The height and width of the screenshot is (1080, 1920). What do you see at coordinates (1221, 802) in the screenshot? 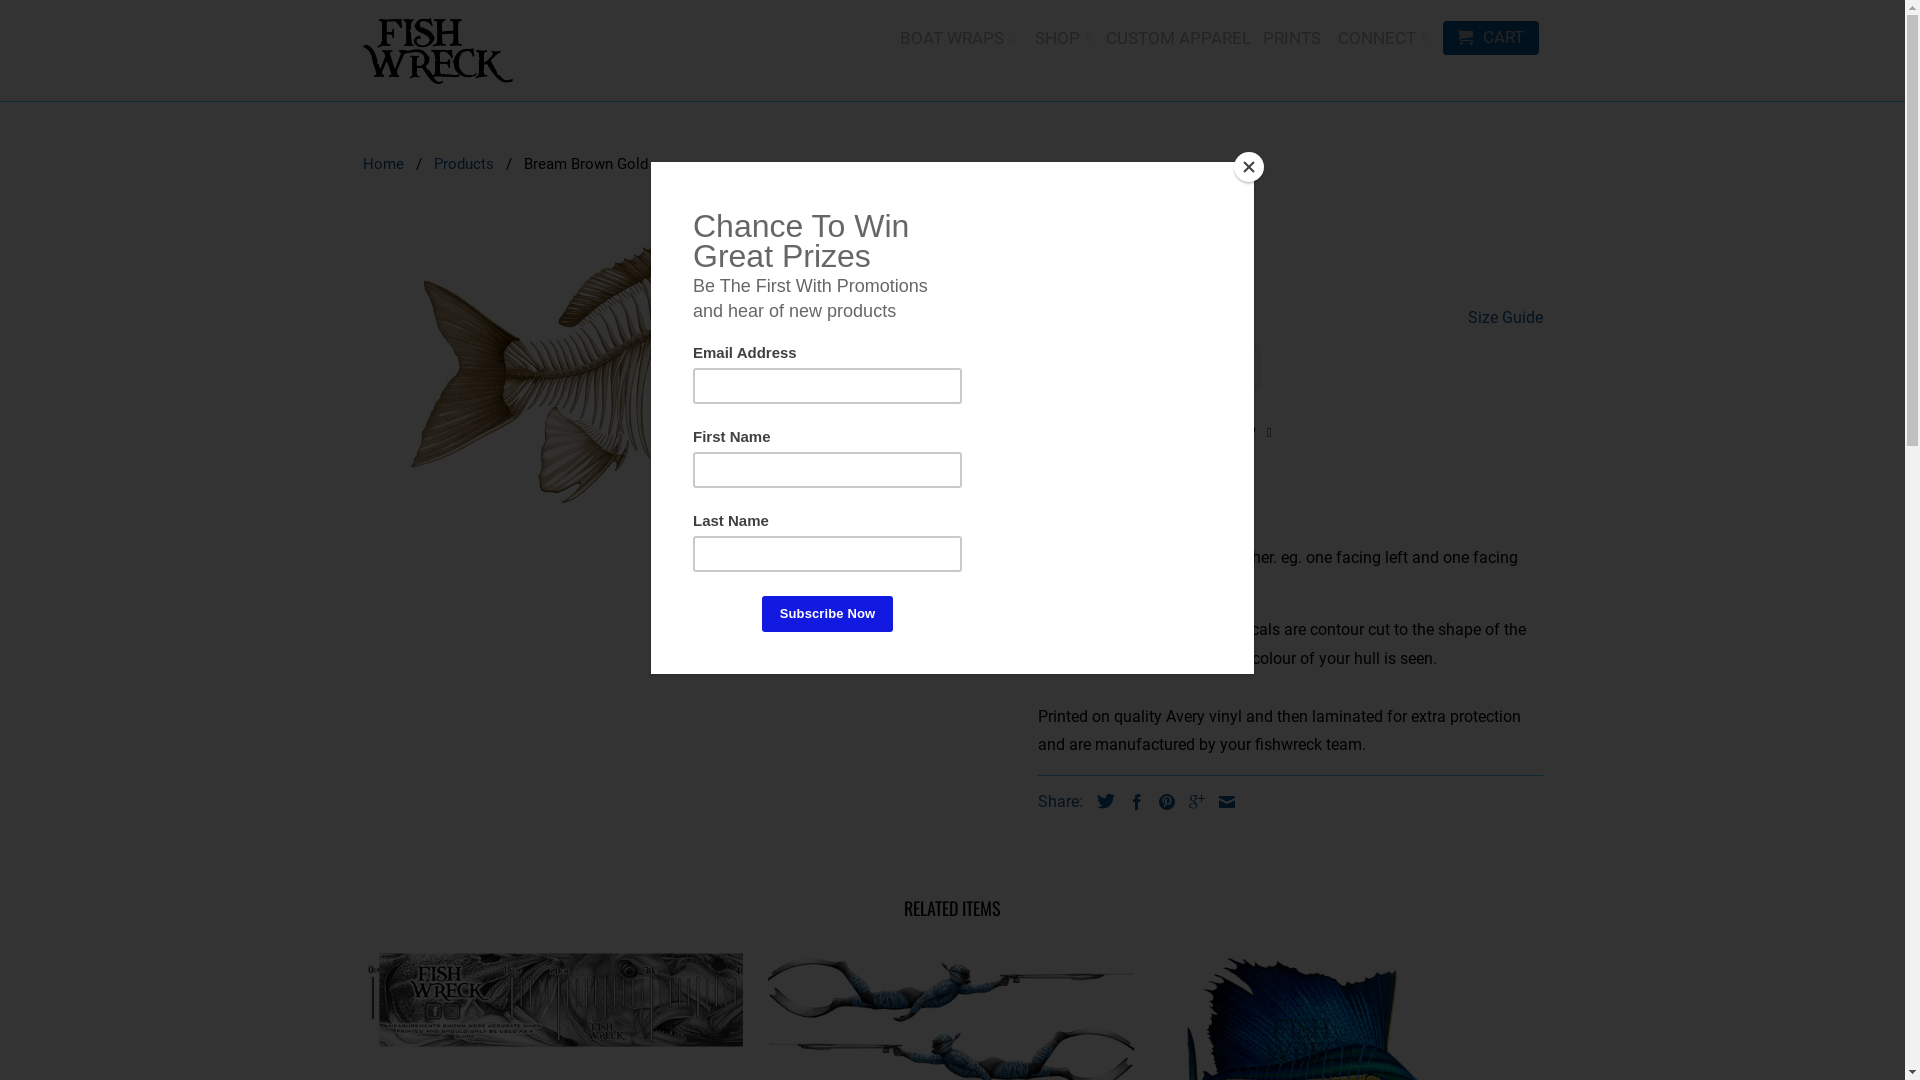
I see `Email this to a friend` at bounding box center [1221, 802].